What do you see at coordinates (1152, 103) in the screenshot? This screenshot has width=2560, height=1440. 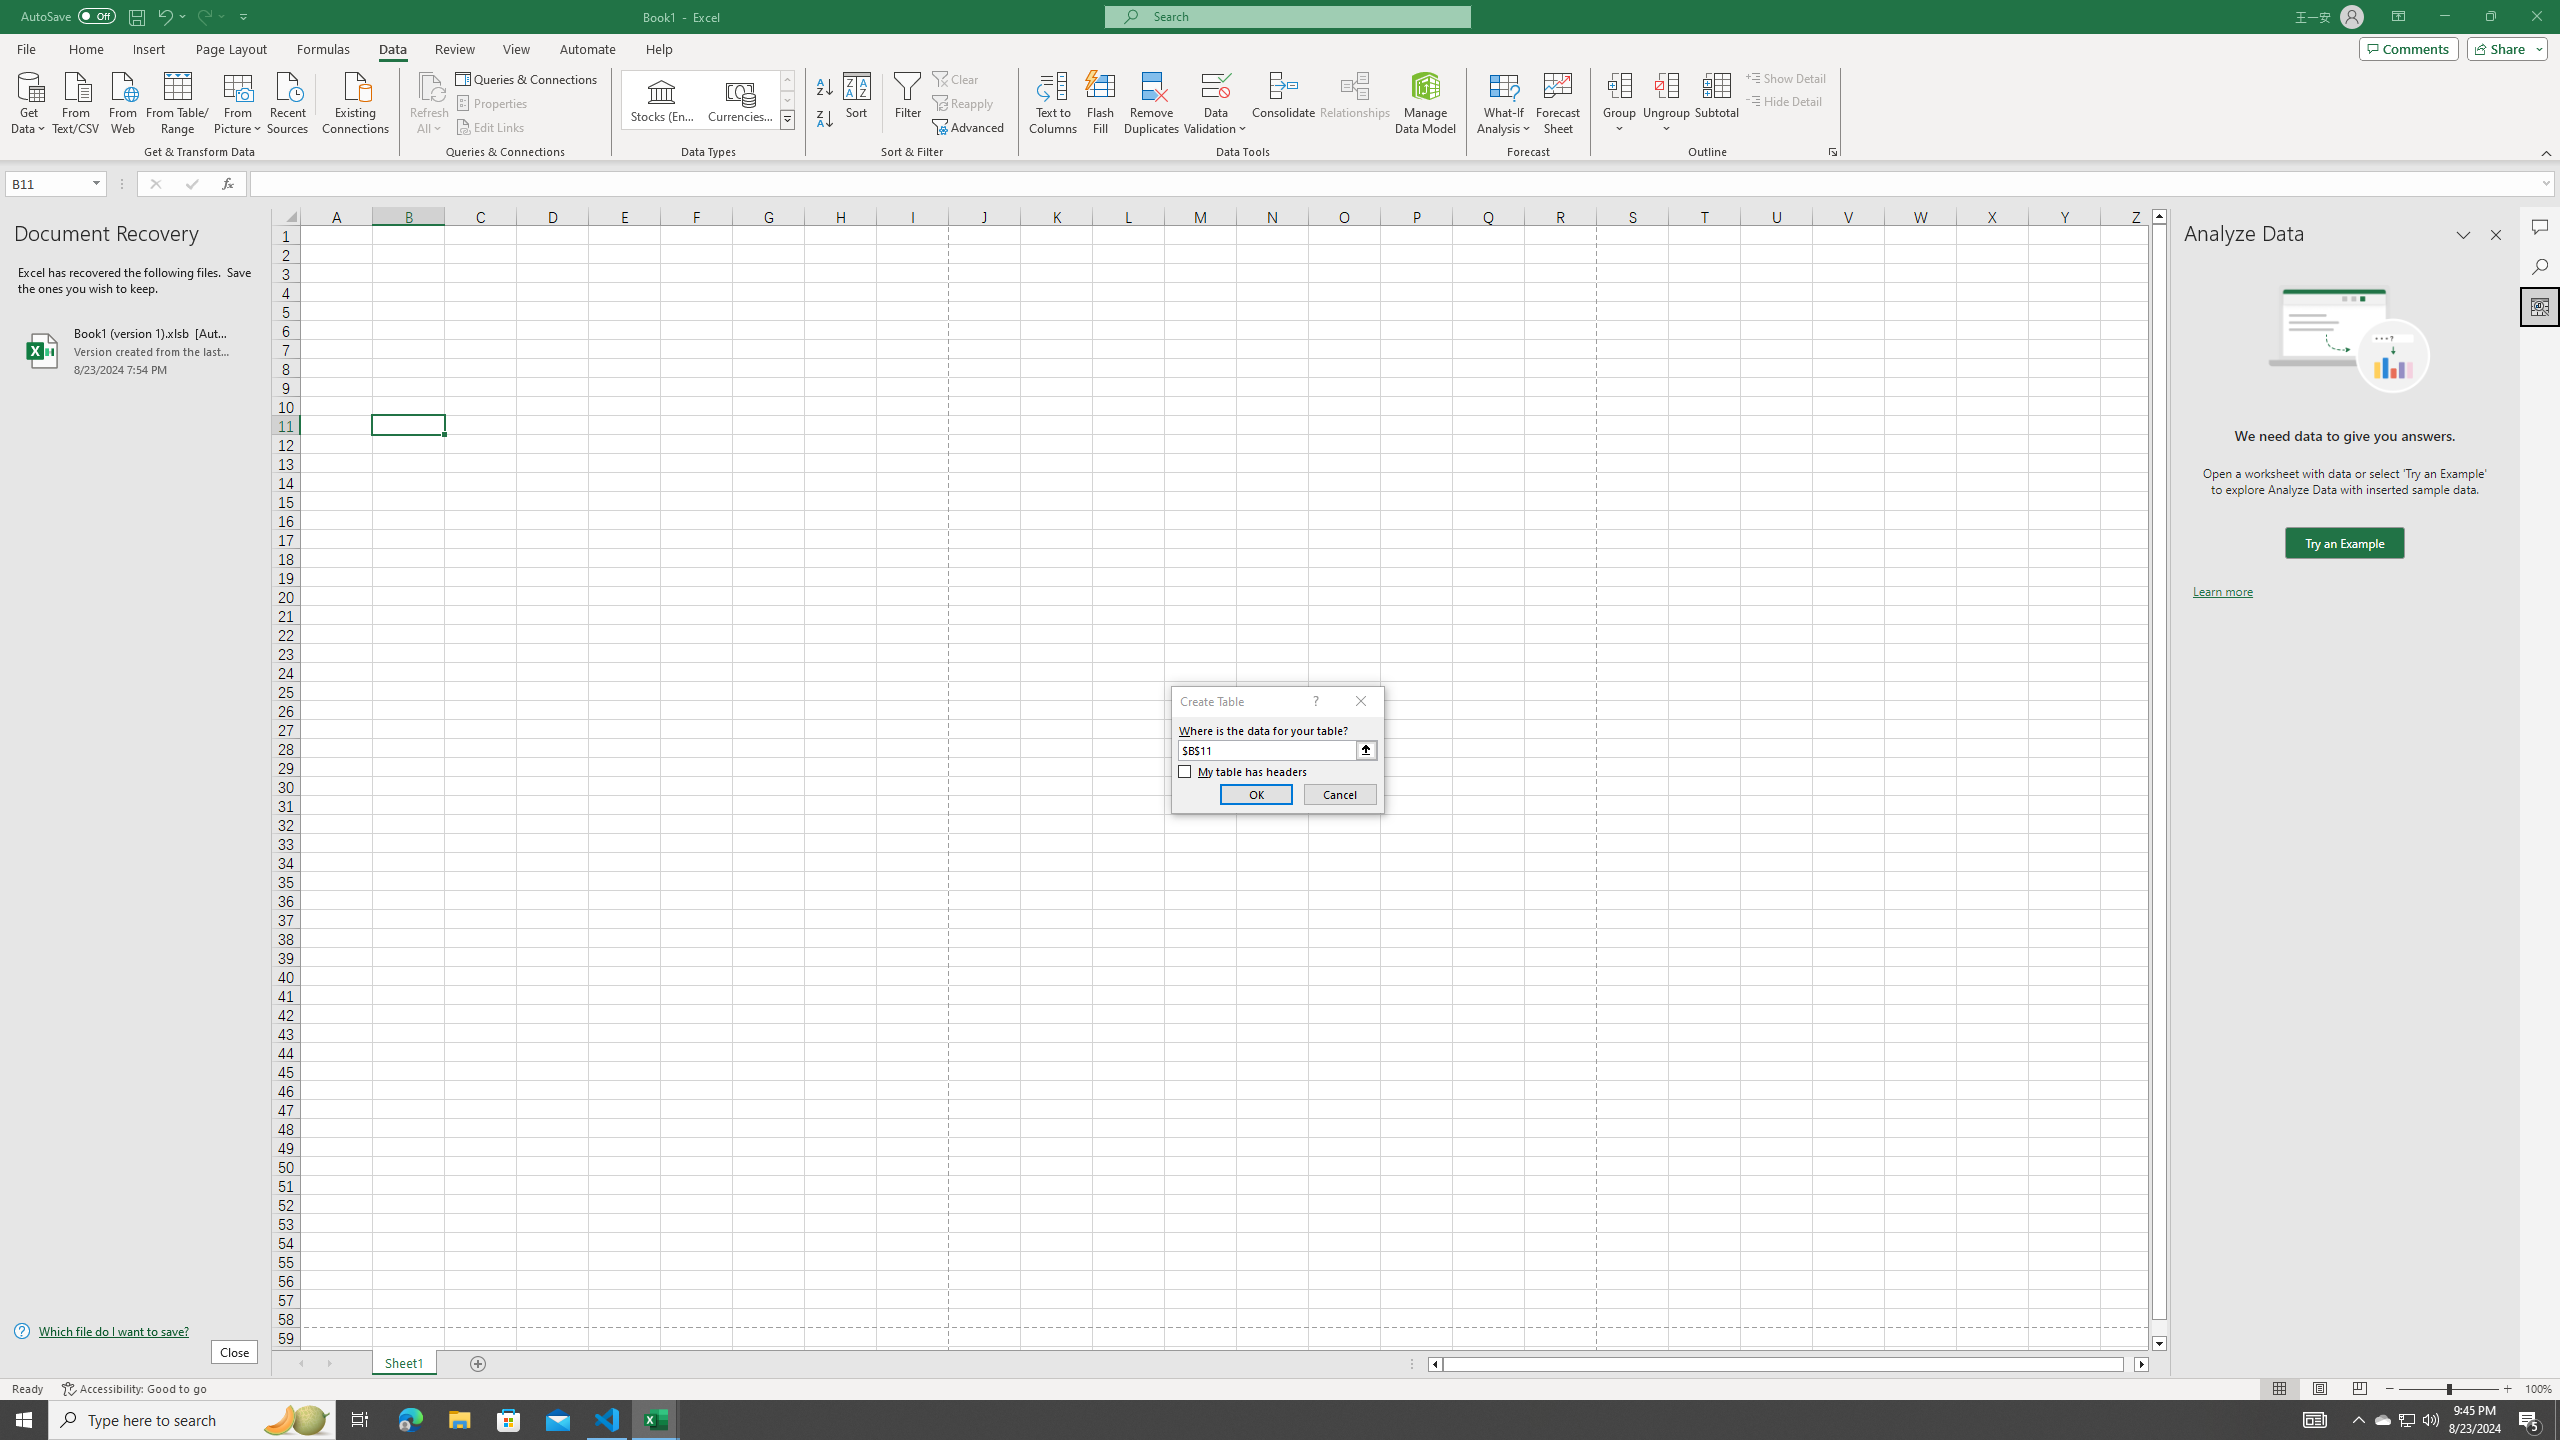 I see `Remove Duplicates` at bounding box center [1152, 103].